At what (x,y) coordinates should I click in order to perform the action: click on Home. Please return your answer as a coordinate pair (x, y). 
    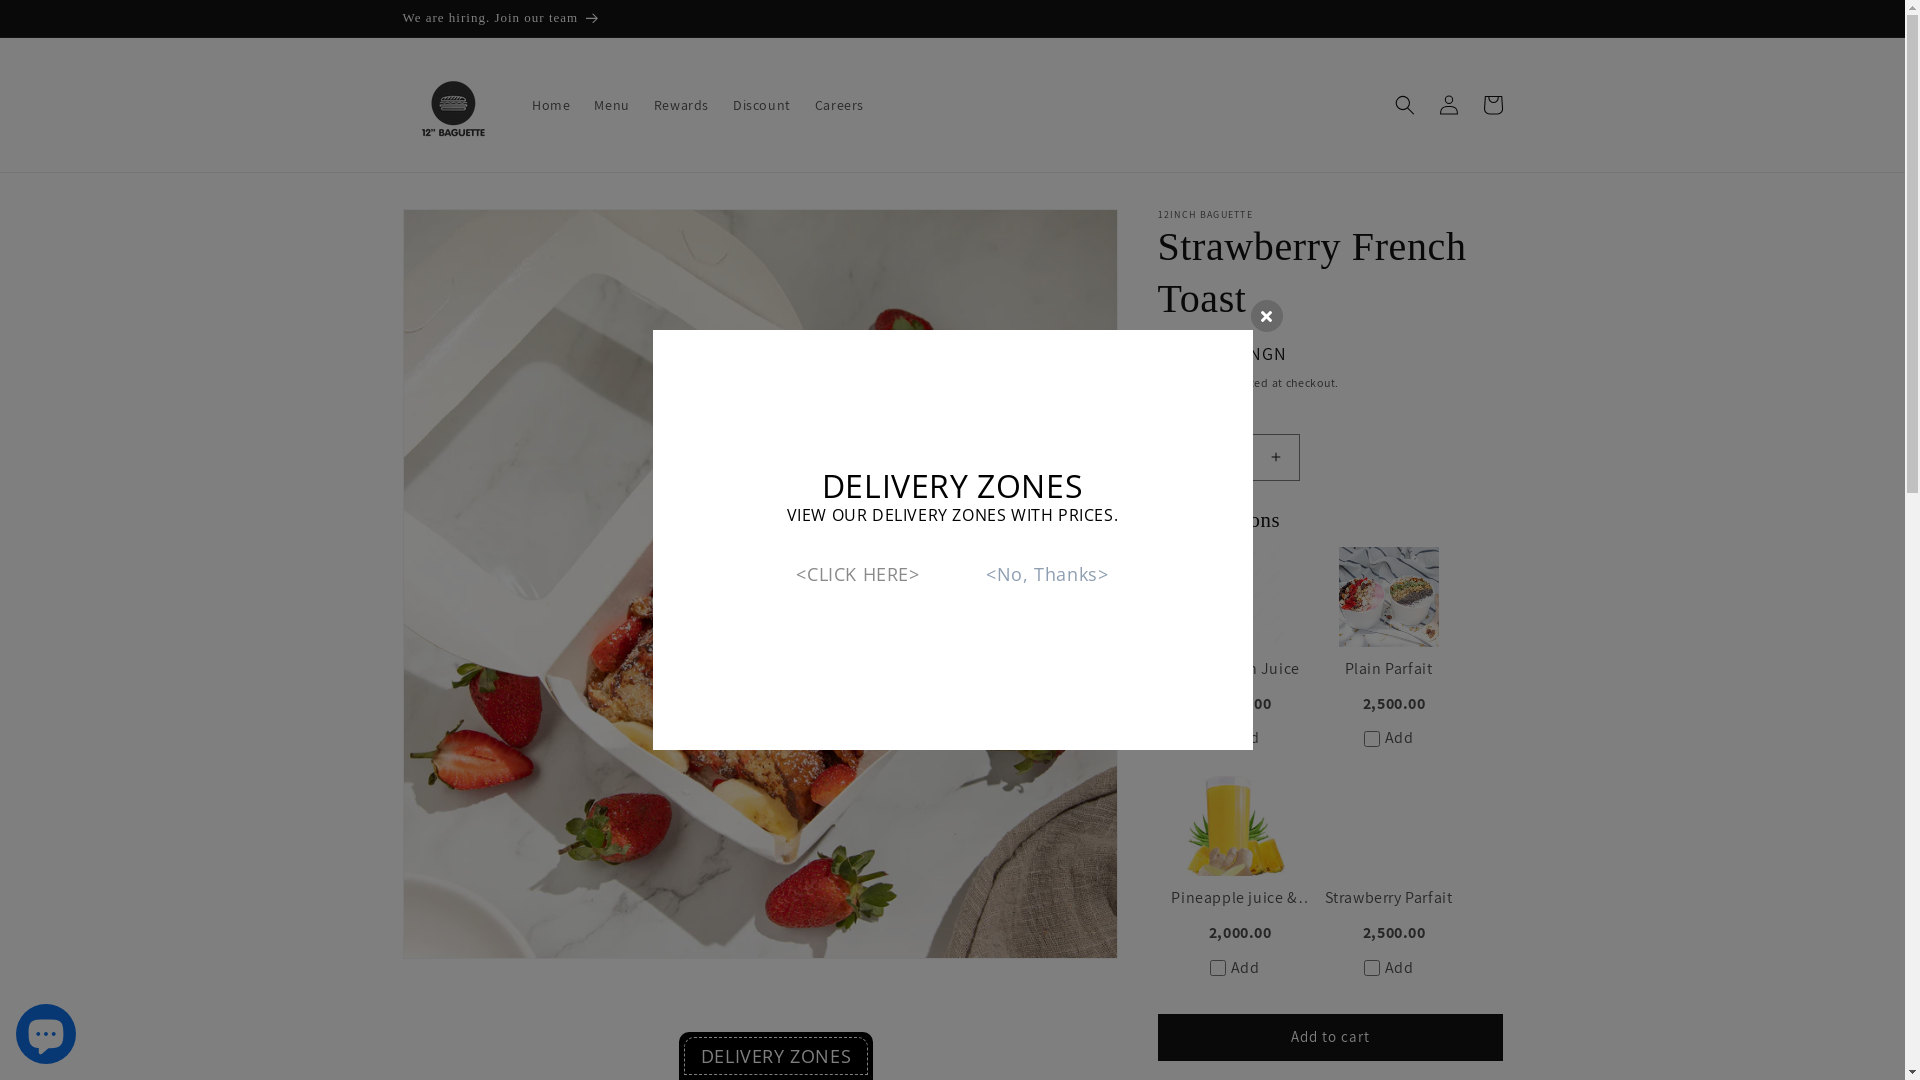
    Looking at the image, I should click on (551, 105).